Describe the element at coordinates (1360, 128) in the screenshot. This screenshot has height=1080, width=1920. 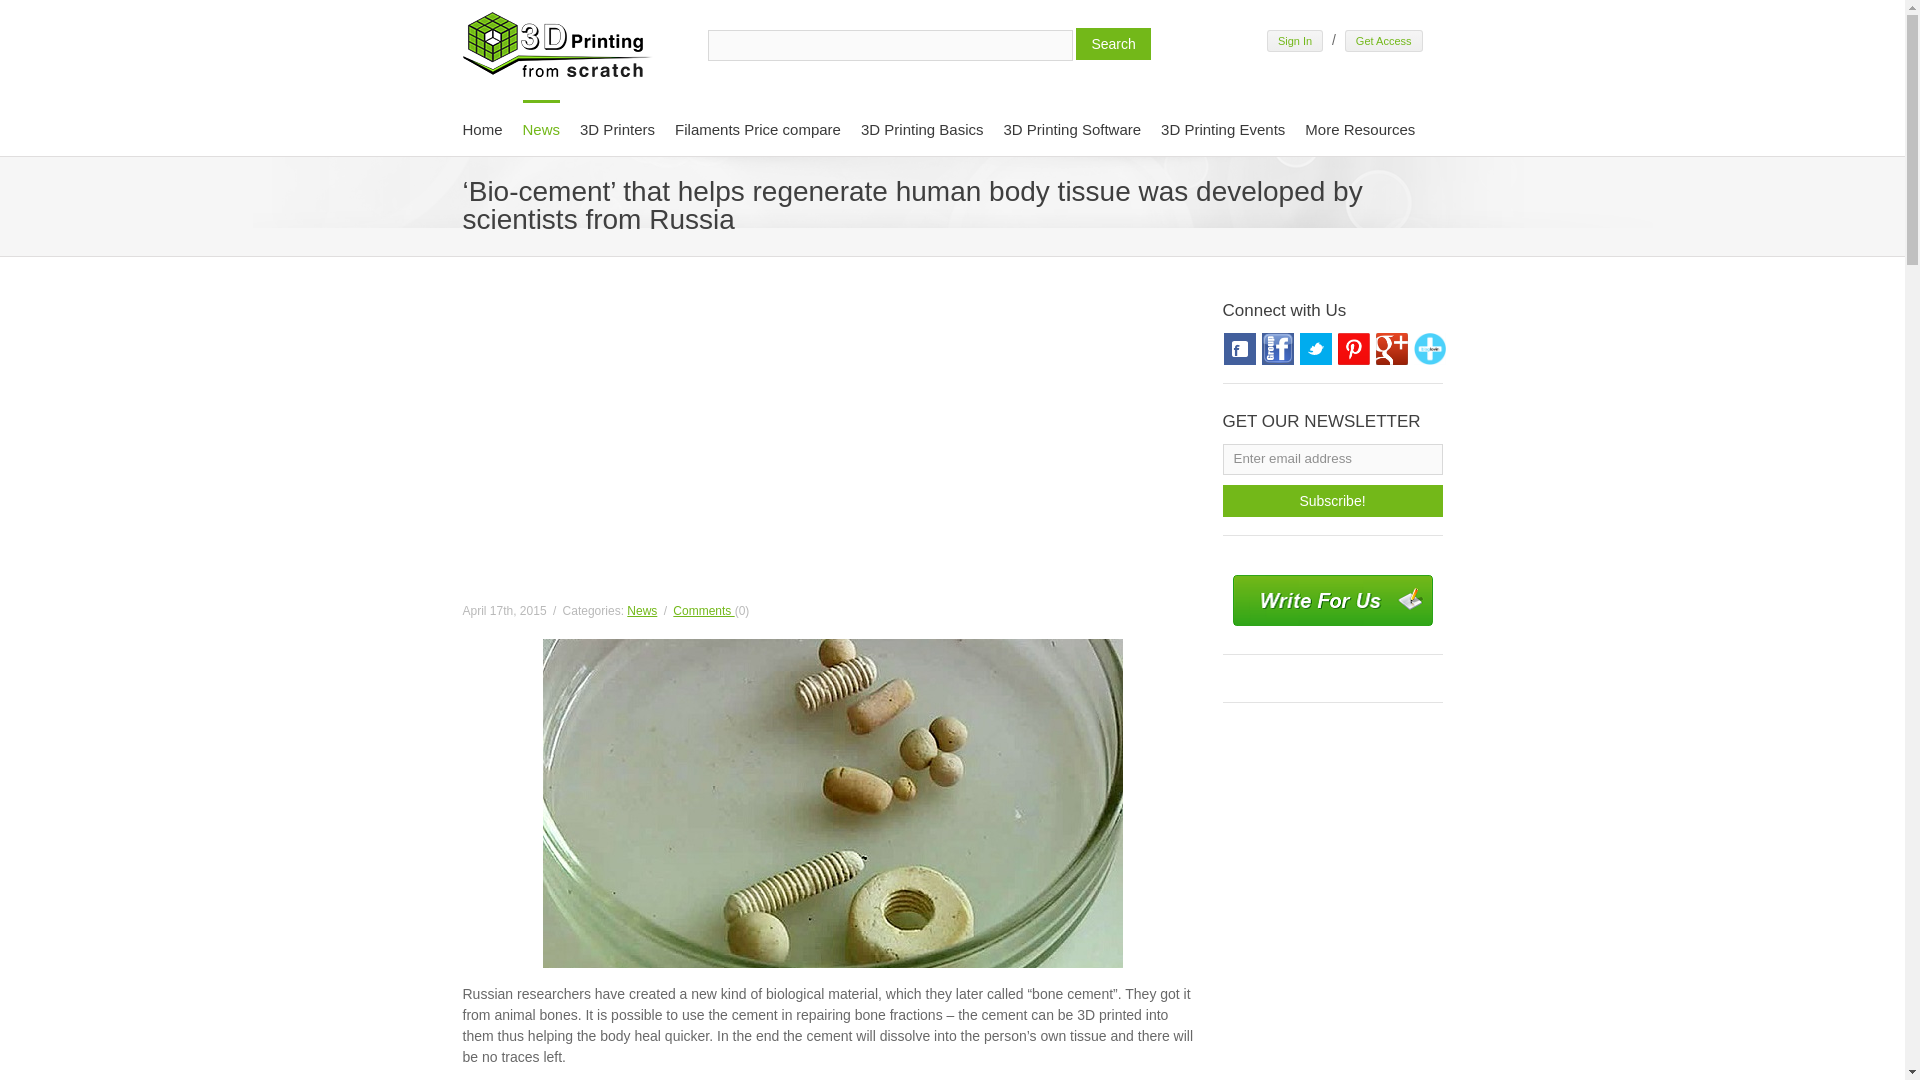
I see `Find More Interesting Info here` at that location.